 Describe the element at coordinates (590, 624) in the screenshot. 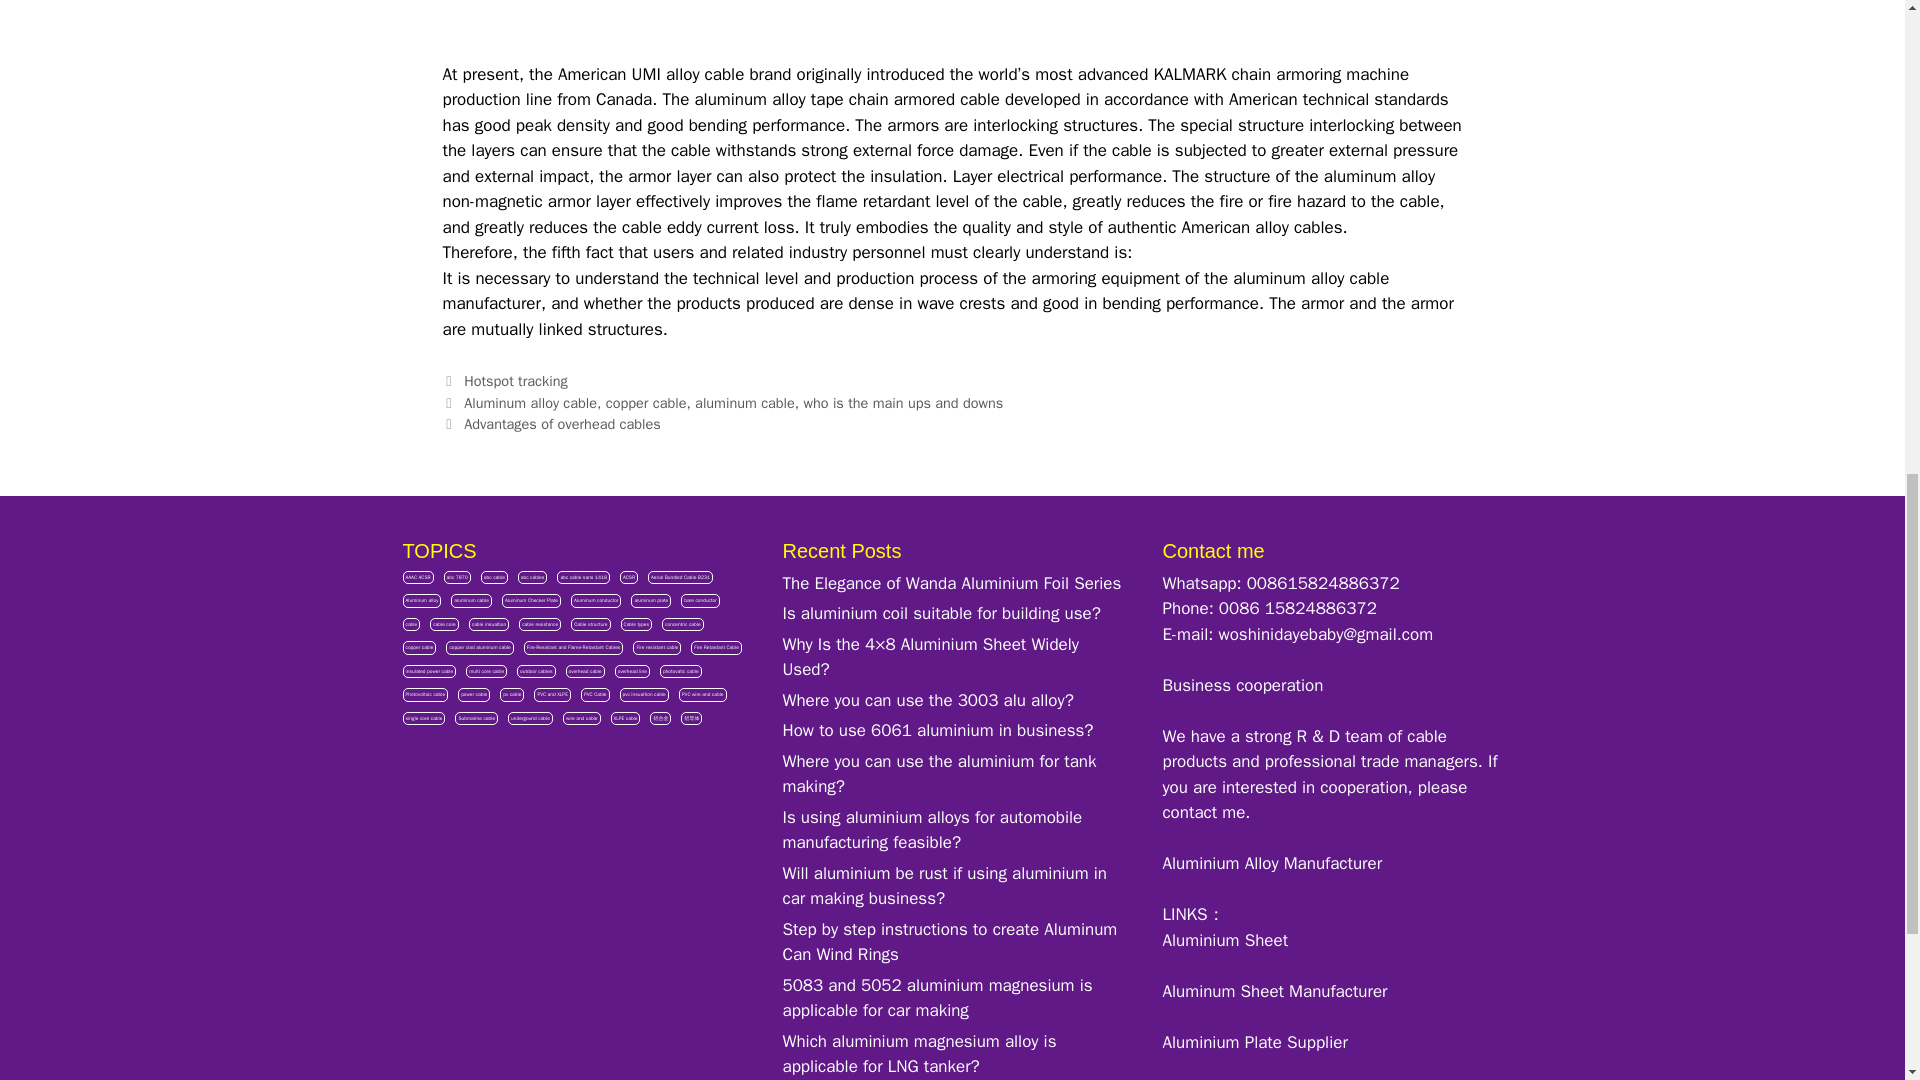

I see `Cable structure` at that location.